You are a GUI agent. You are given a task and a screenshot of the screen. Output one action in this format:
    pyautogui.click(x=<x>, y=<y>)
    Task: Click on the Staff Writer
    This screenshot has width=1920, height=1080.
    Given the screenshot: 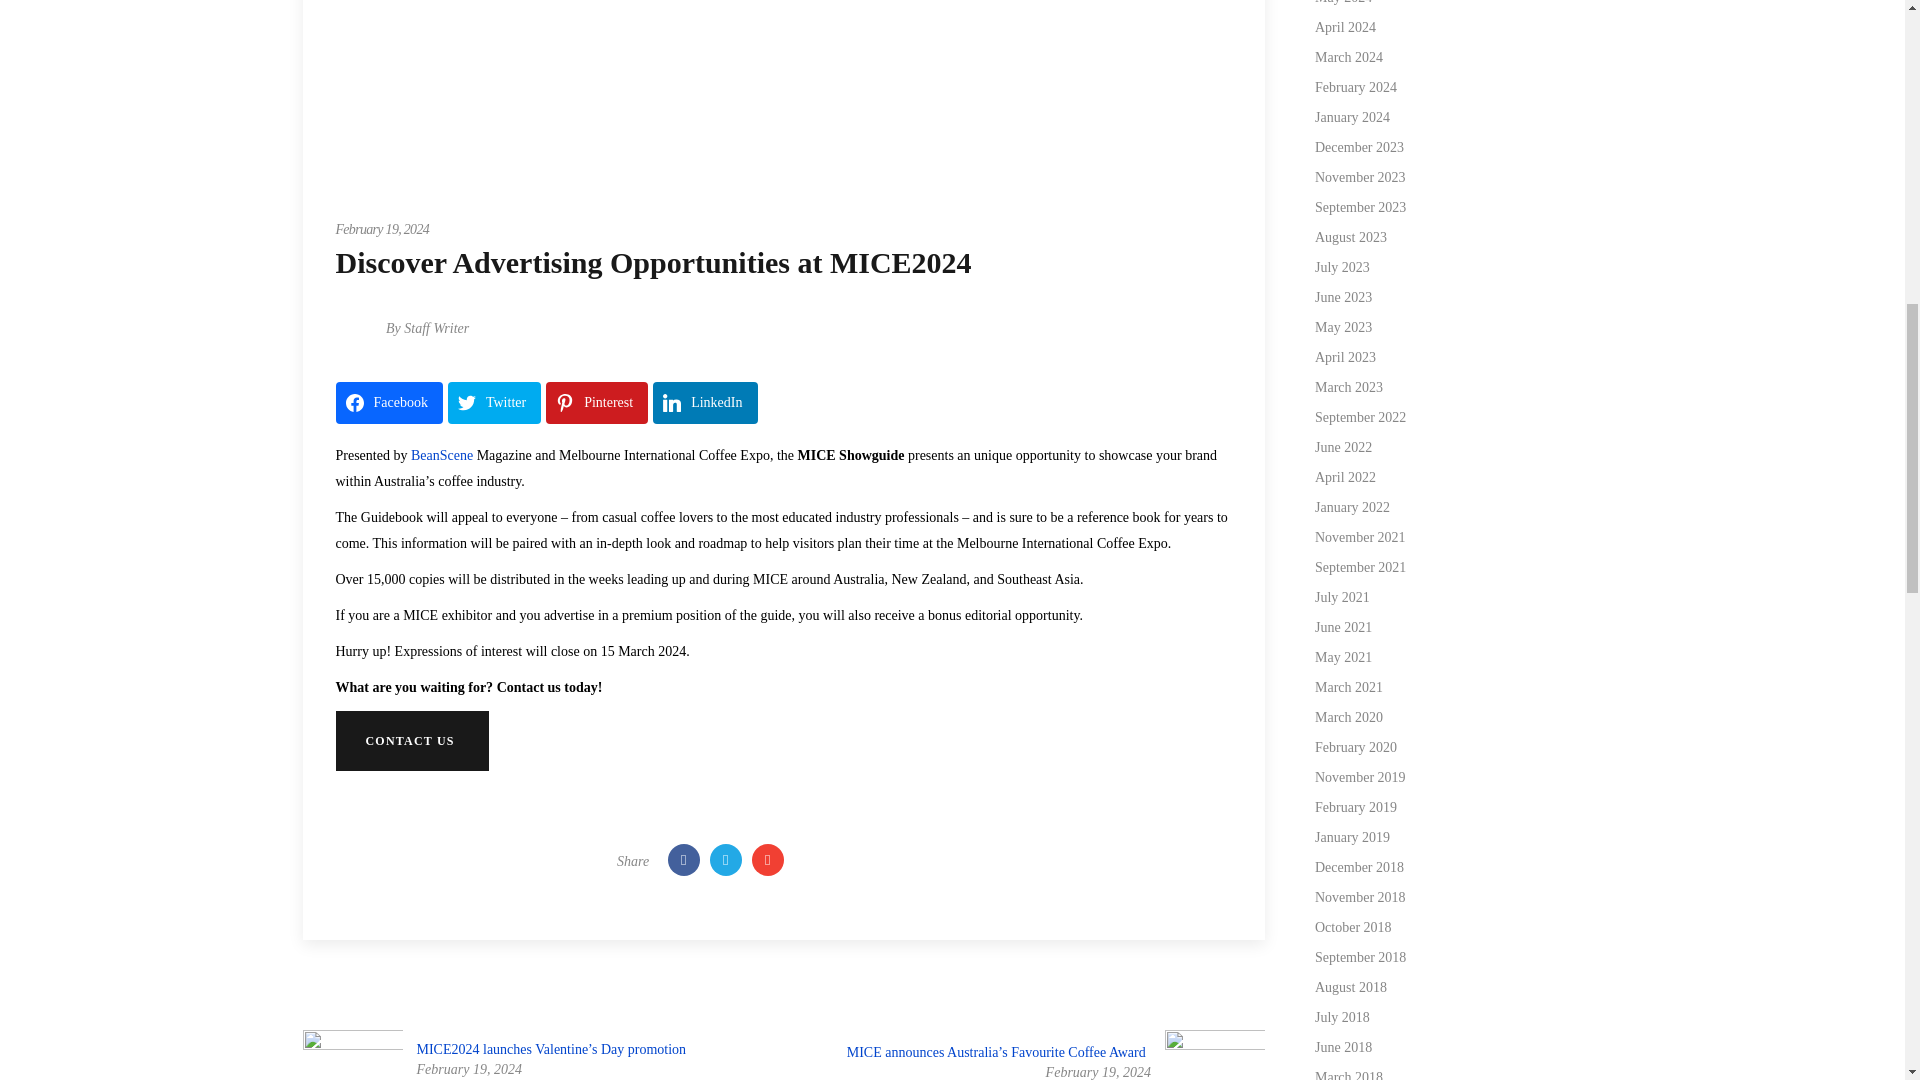 What is the action you would take?
    pyautogui.click(x=436, y=328)
    